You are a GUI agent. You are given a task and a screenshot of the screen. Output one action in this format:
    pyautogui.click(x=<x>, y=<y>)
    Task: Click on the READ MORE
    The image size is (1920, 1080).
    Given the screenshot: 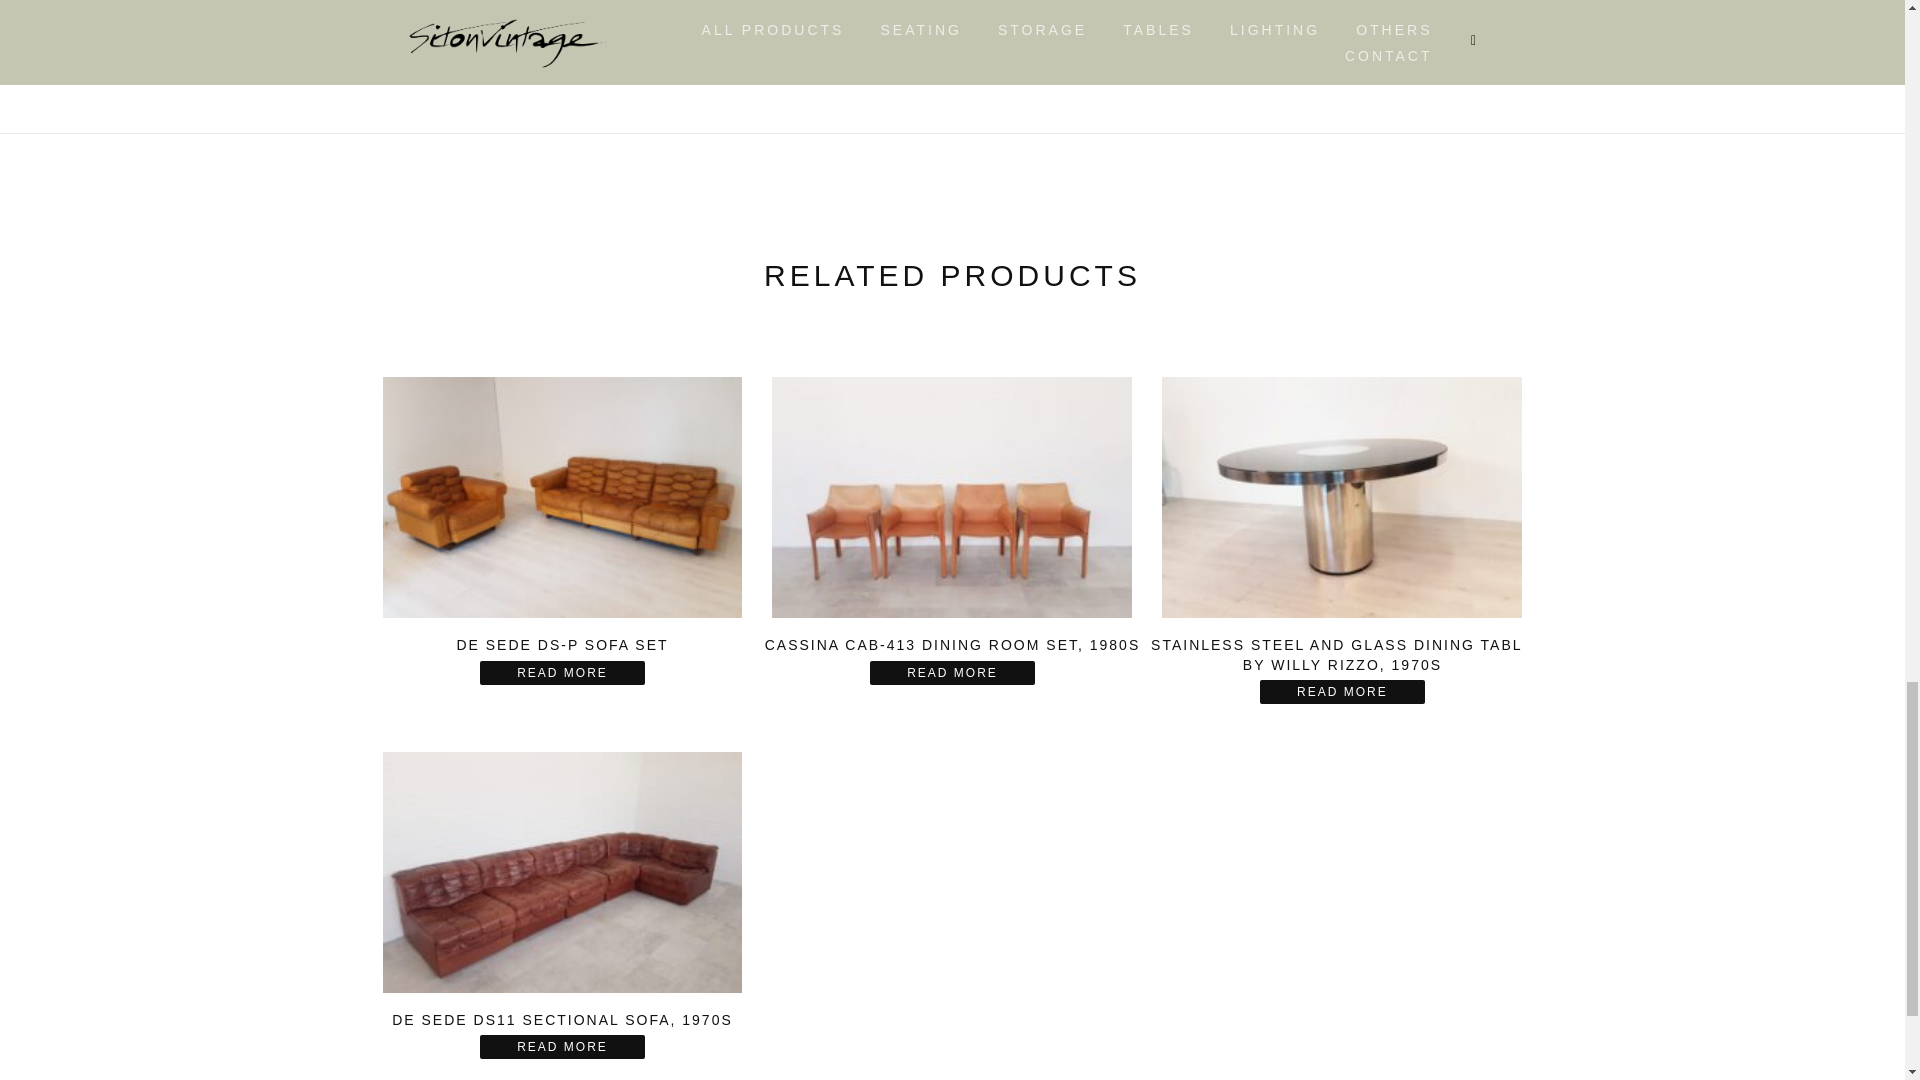 What is the action you would take?
    pyautogui.click(x=562, y=1046)
    